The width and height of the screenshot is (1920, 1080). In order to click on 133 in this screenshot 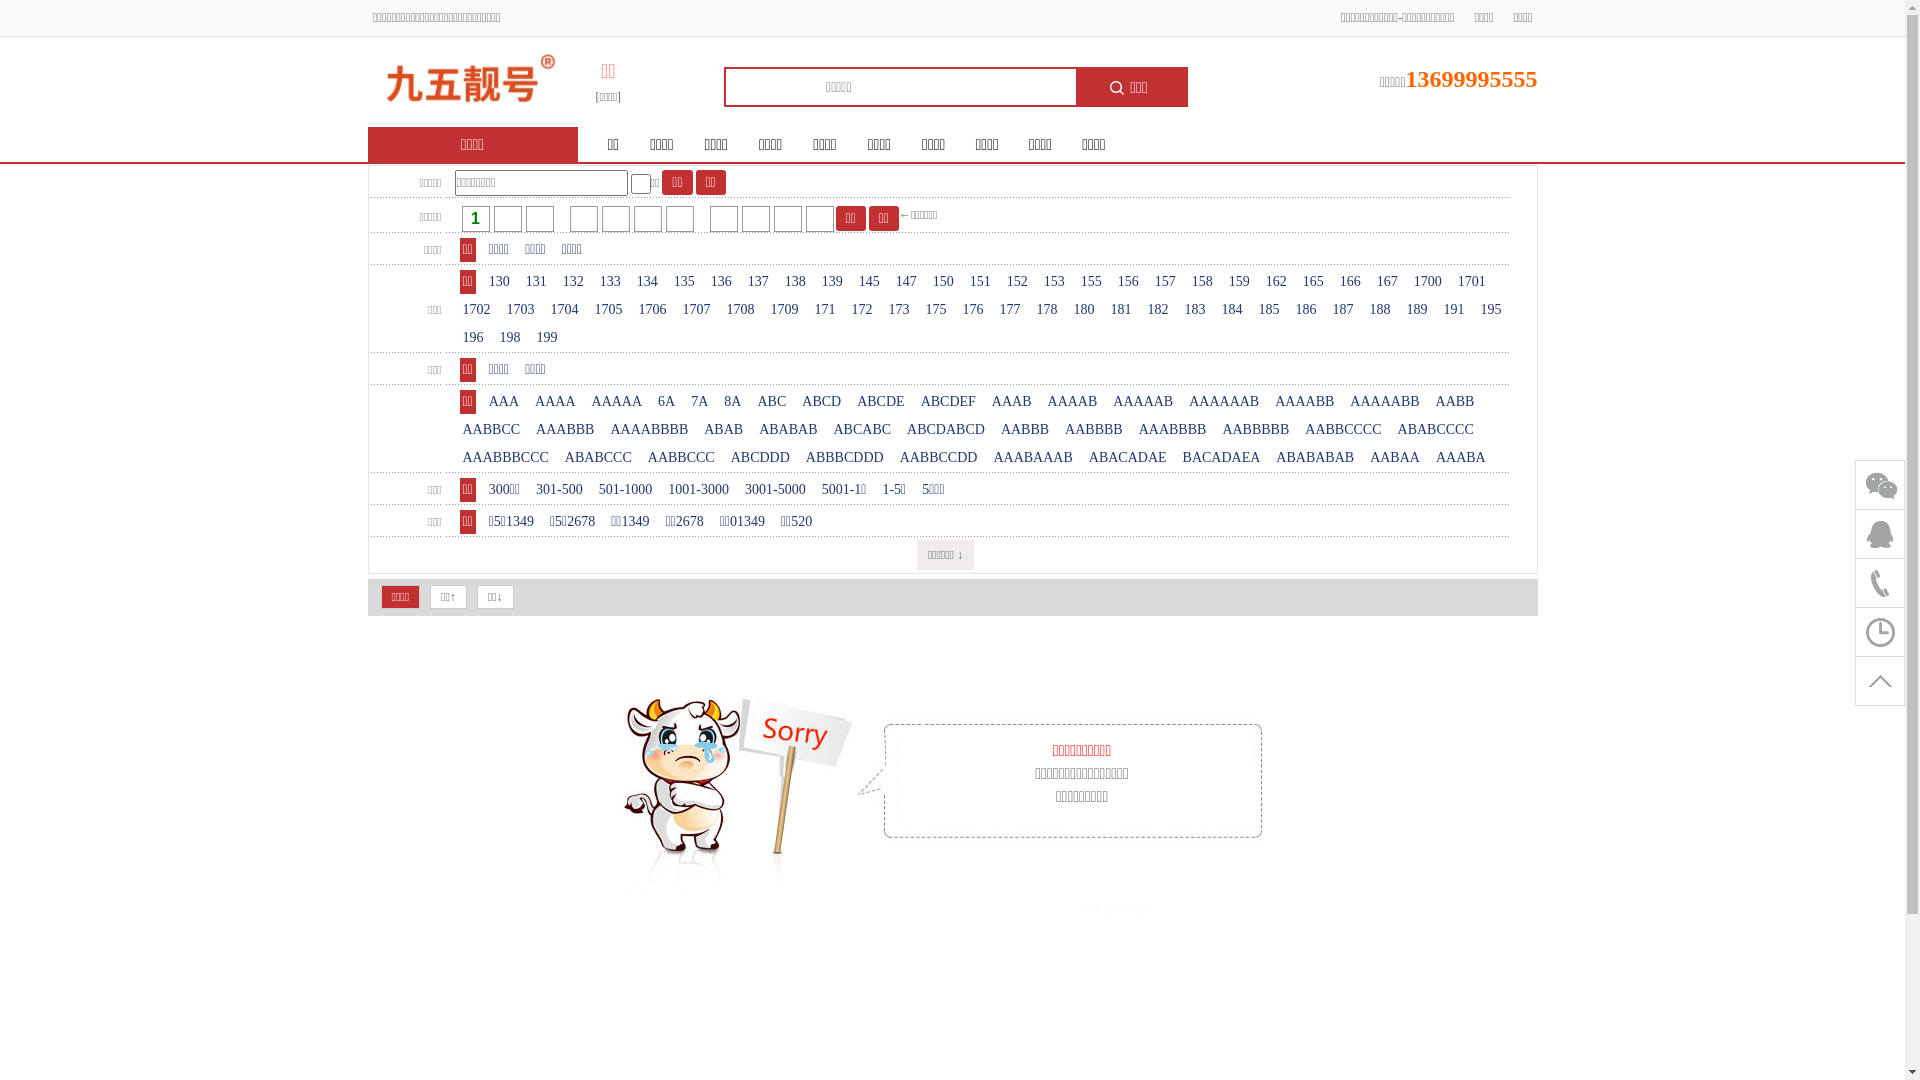, I will do `click(610, 282)`.